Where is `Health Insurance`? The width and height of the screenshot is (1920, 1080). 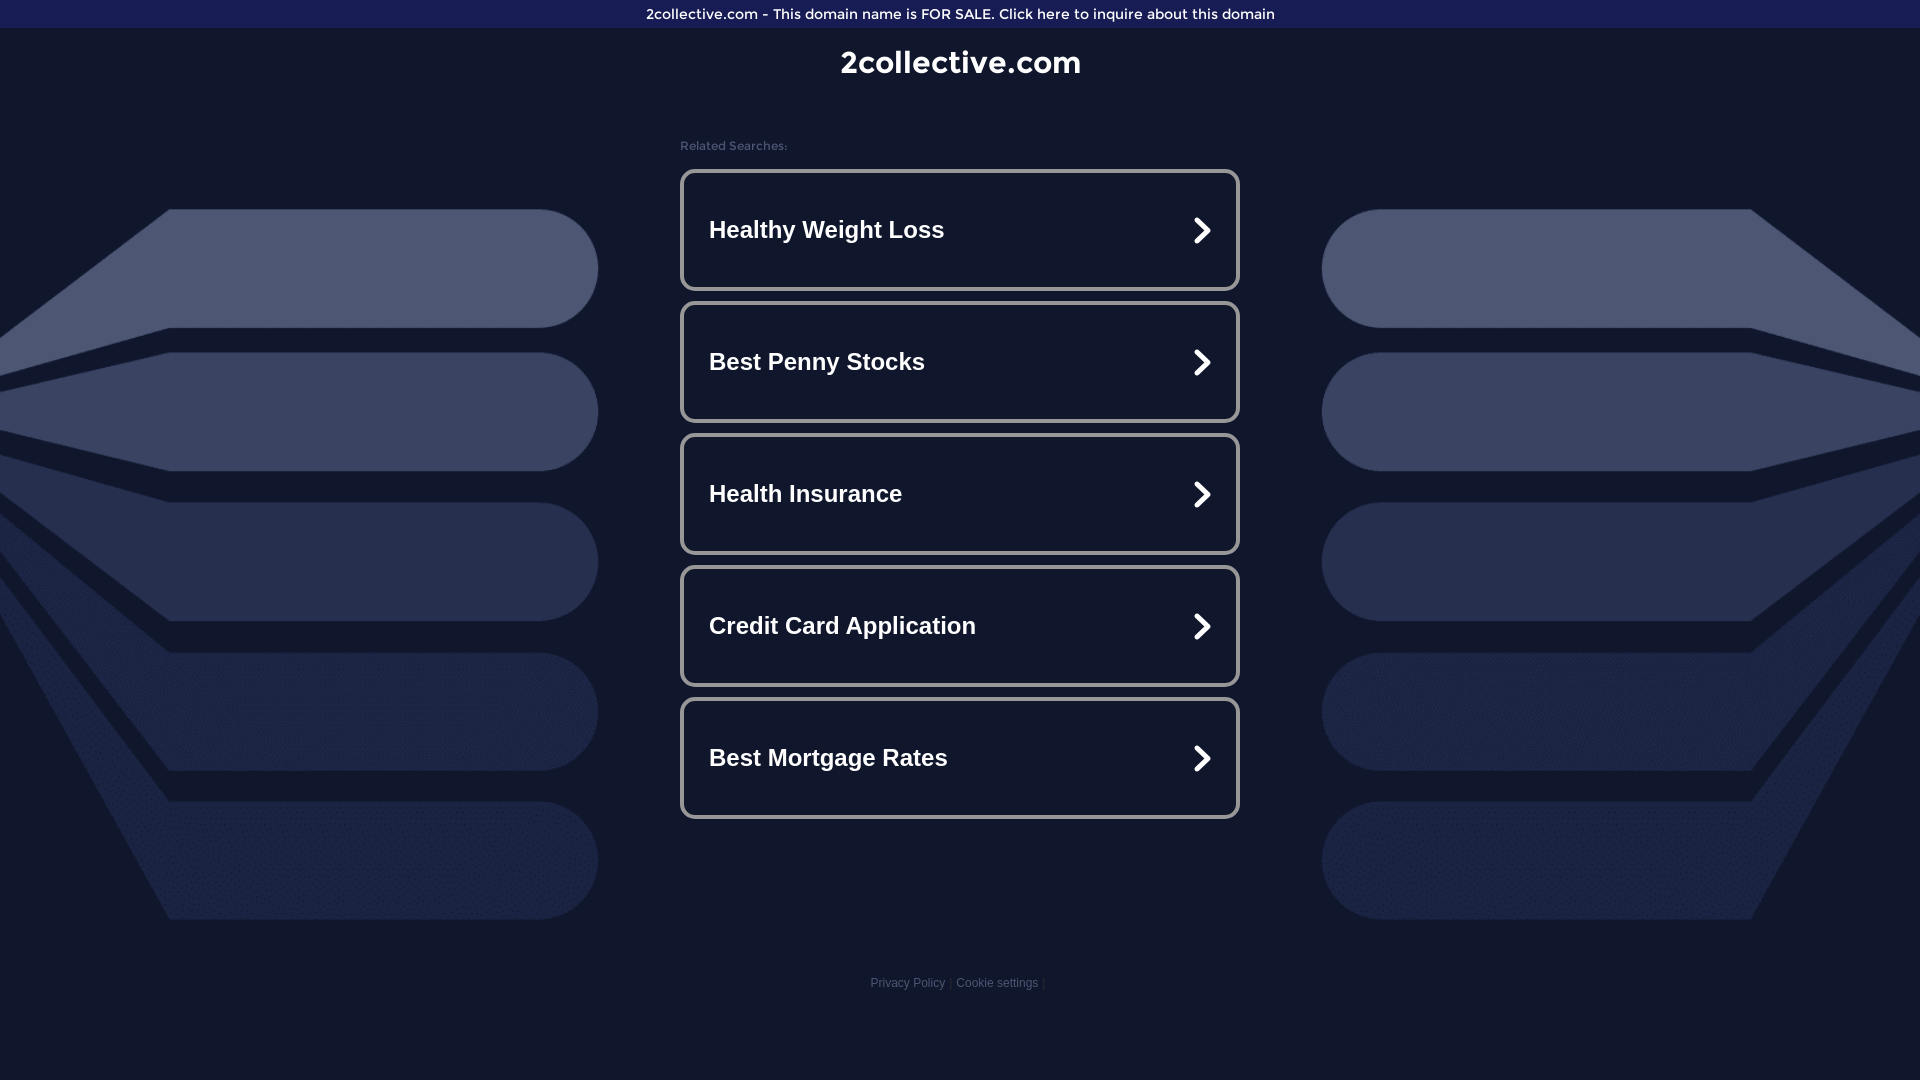
Health Insurance is located at coordinates (960, 494).